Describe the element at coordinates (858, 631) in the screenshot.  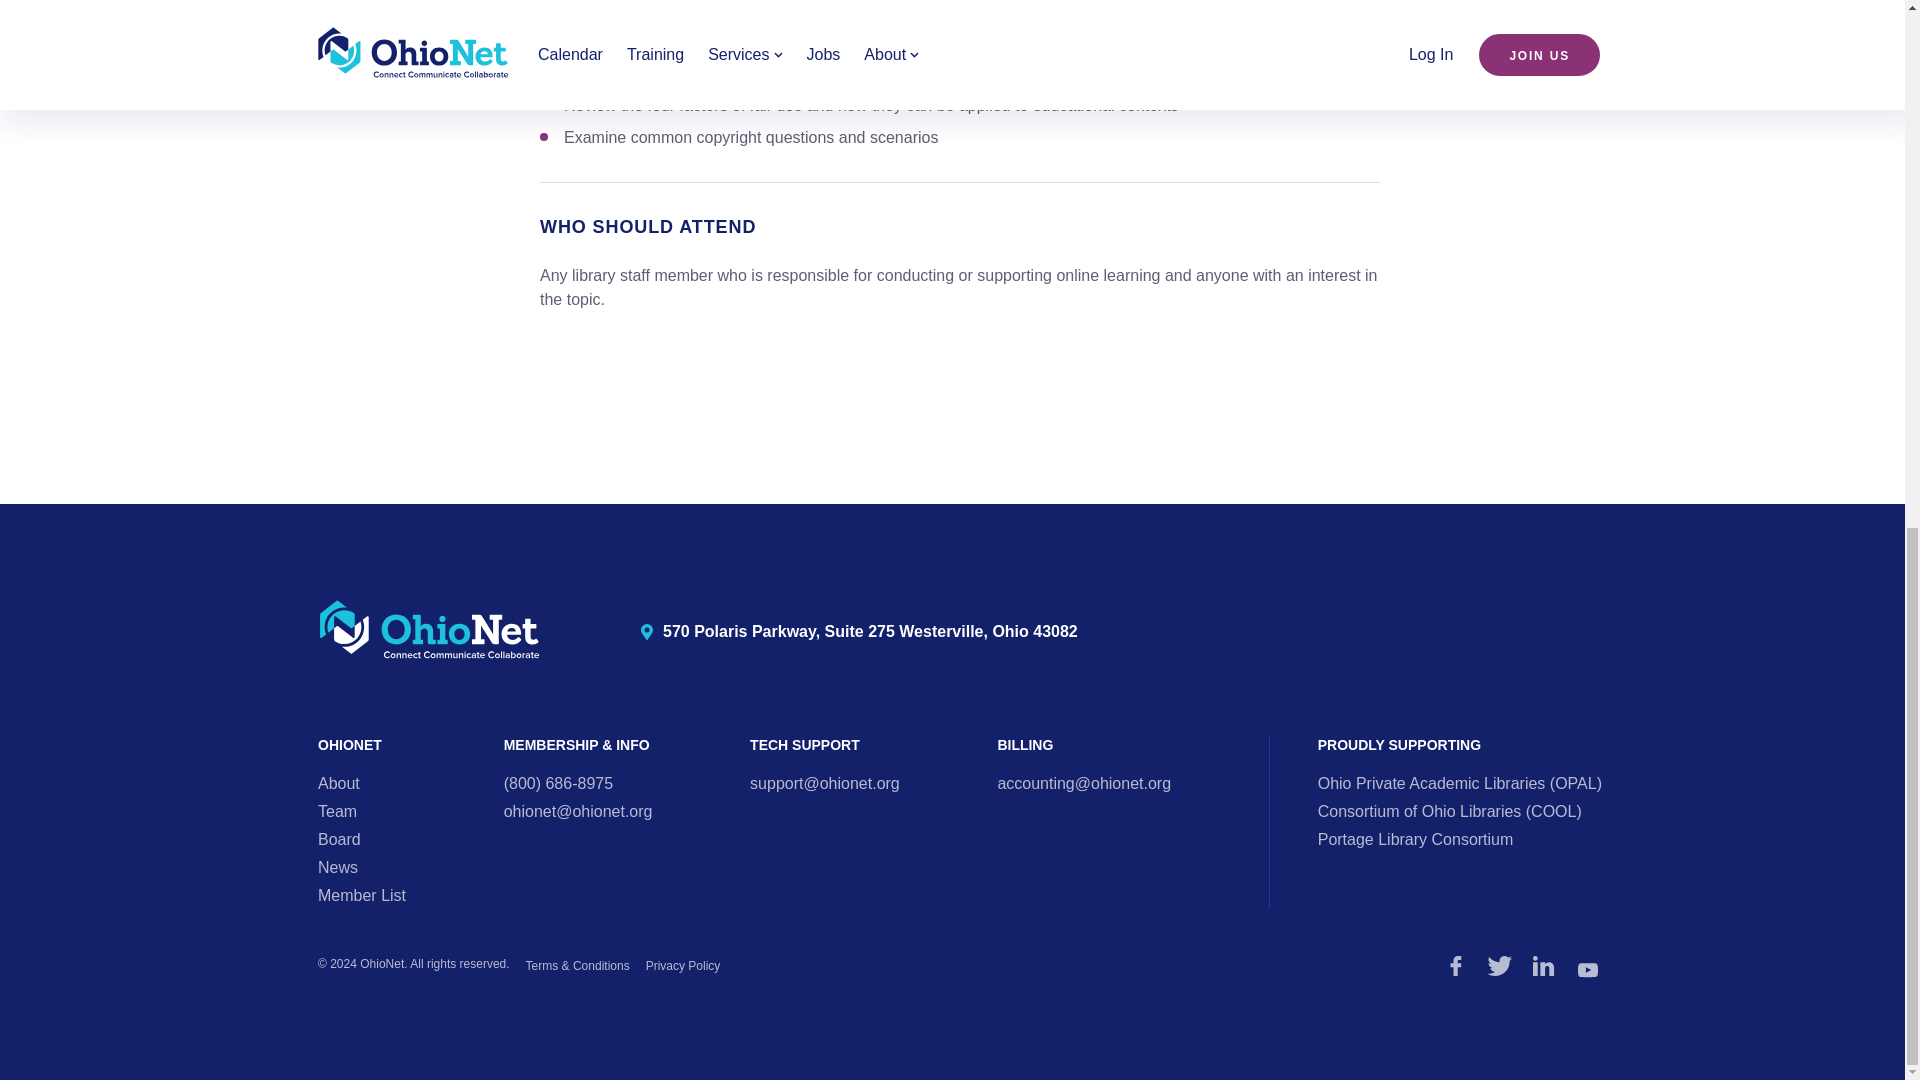
I see `OhioNET - Connect, Communicate, Collaborate.` at that location.